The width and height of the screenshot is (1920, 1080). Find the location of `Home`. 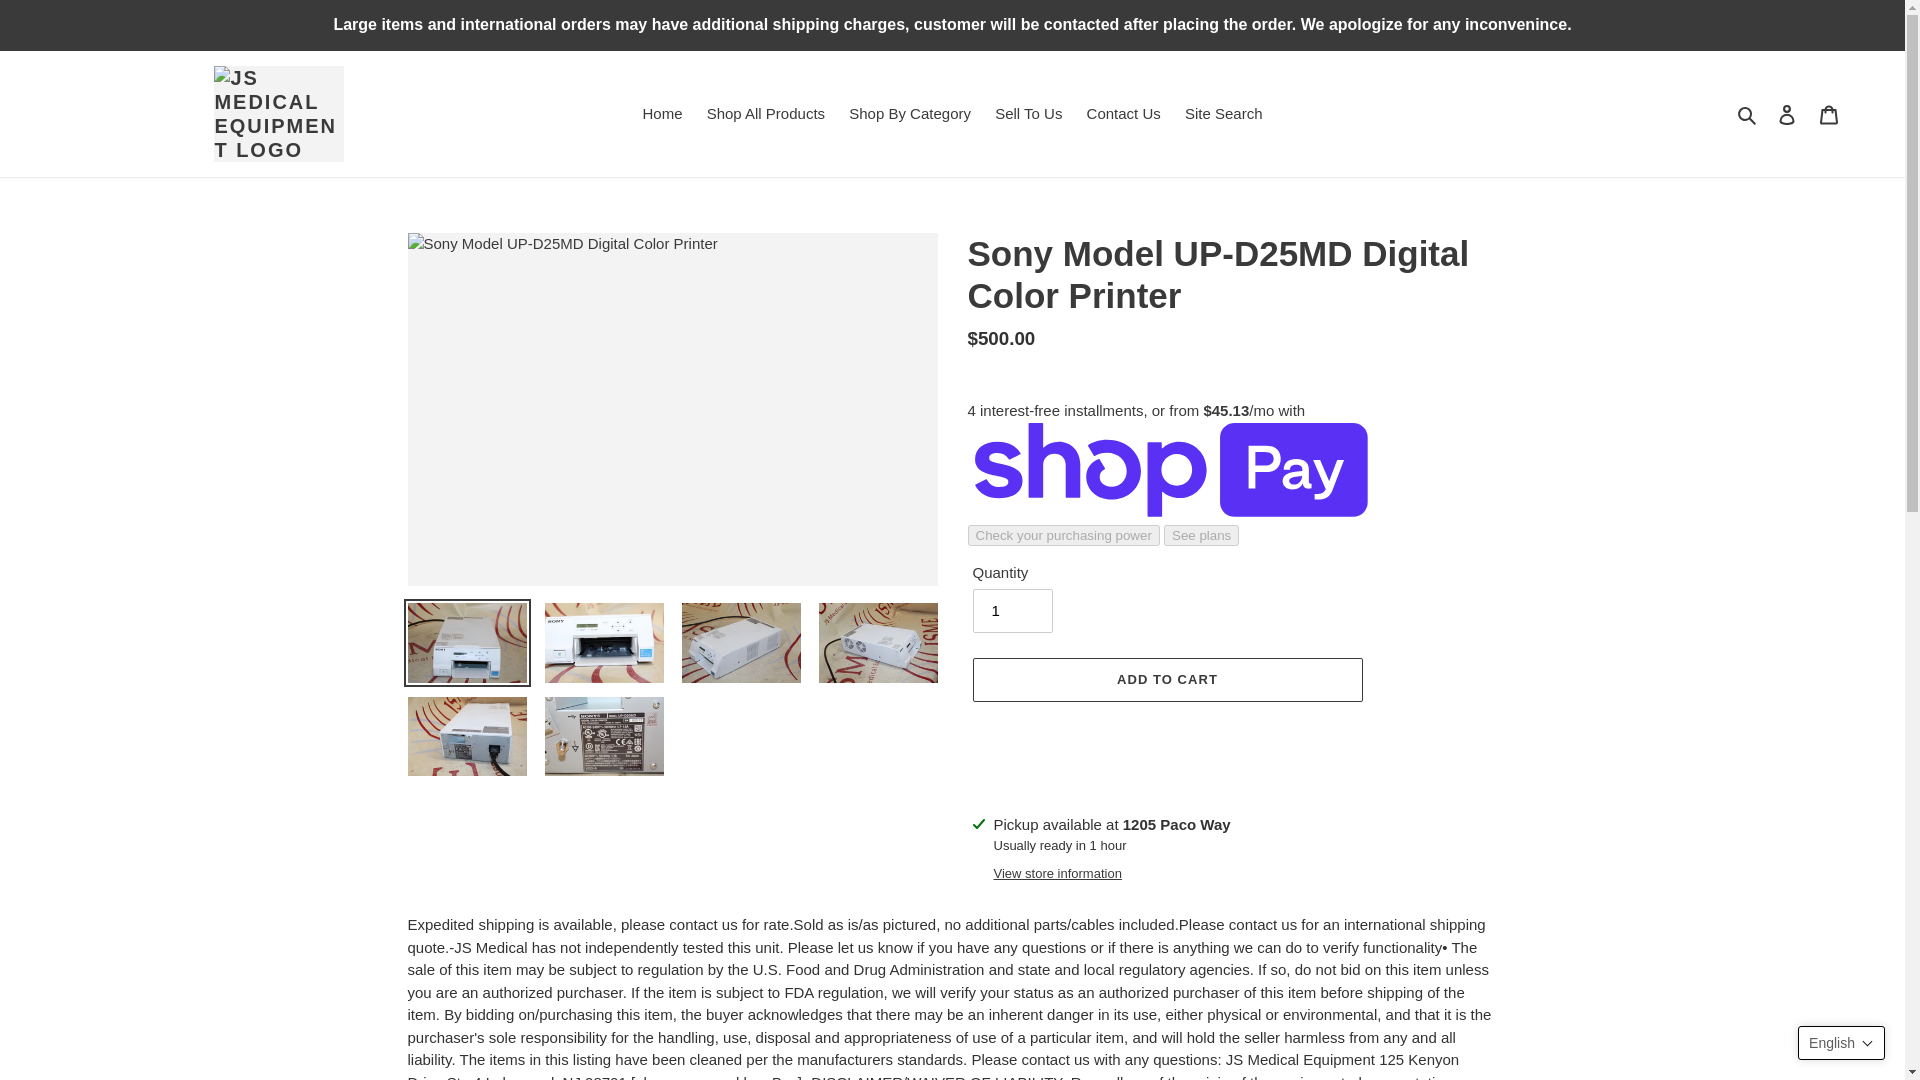

Home is located at coordinates (661, 114).